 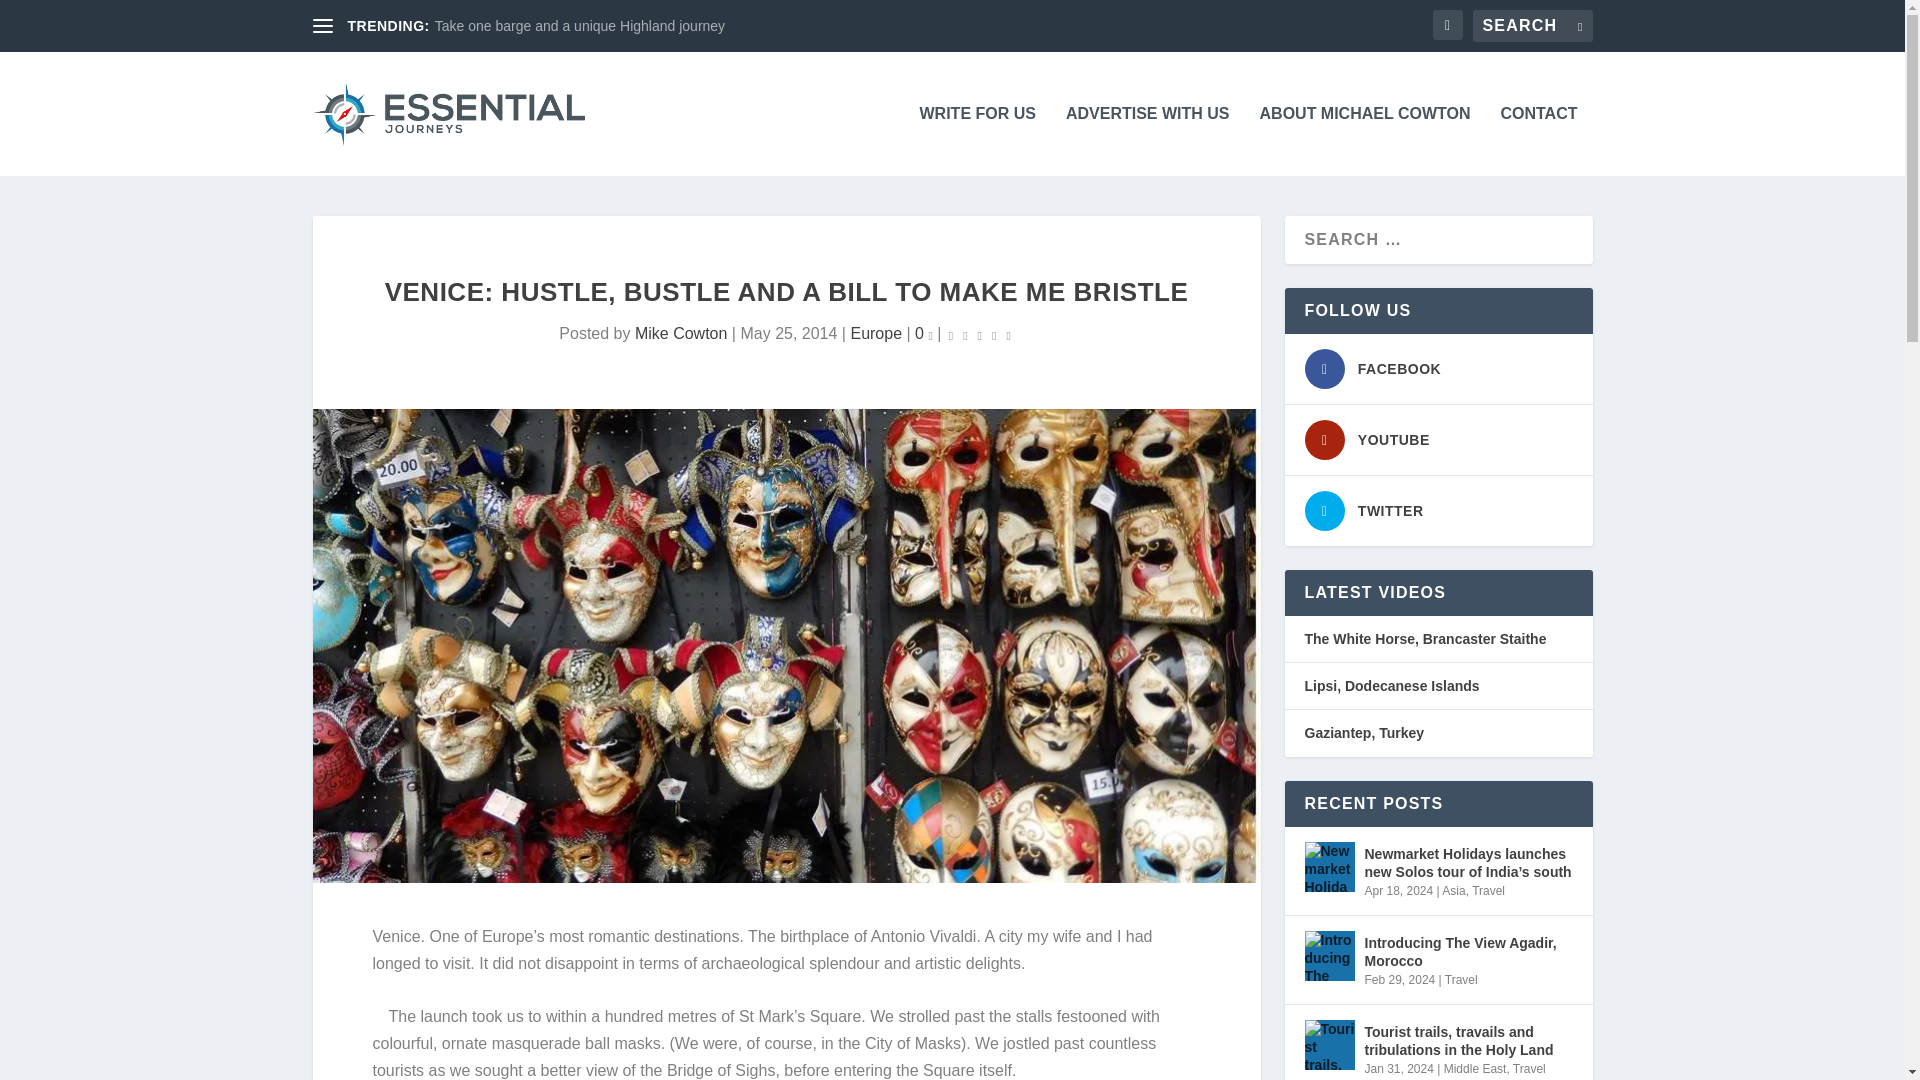 What do you see at coordinates (1364, 140) in the screenshot?
I see `meet-michael-cowton` at bounding box center [1364, 140].